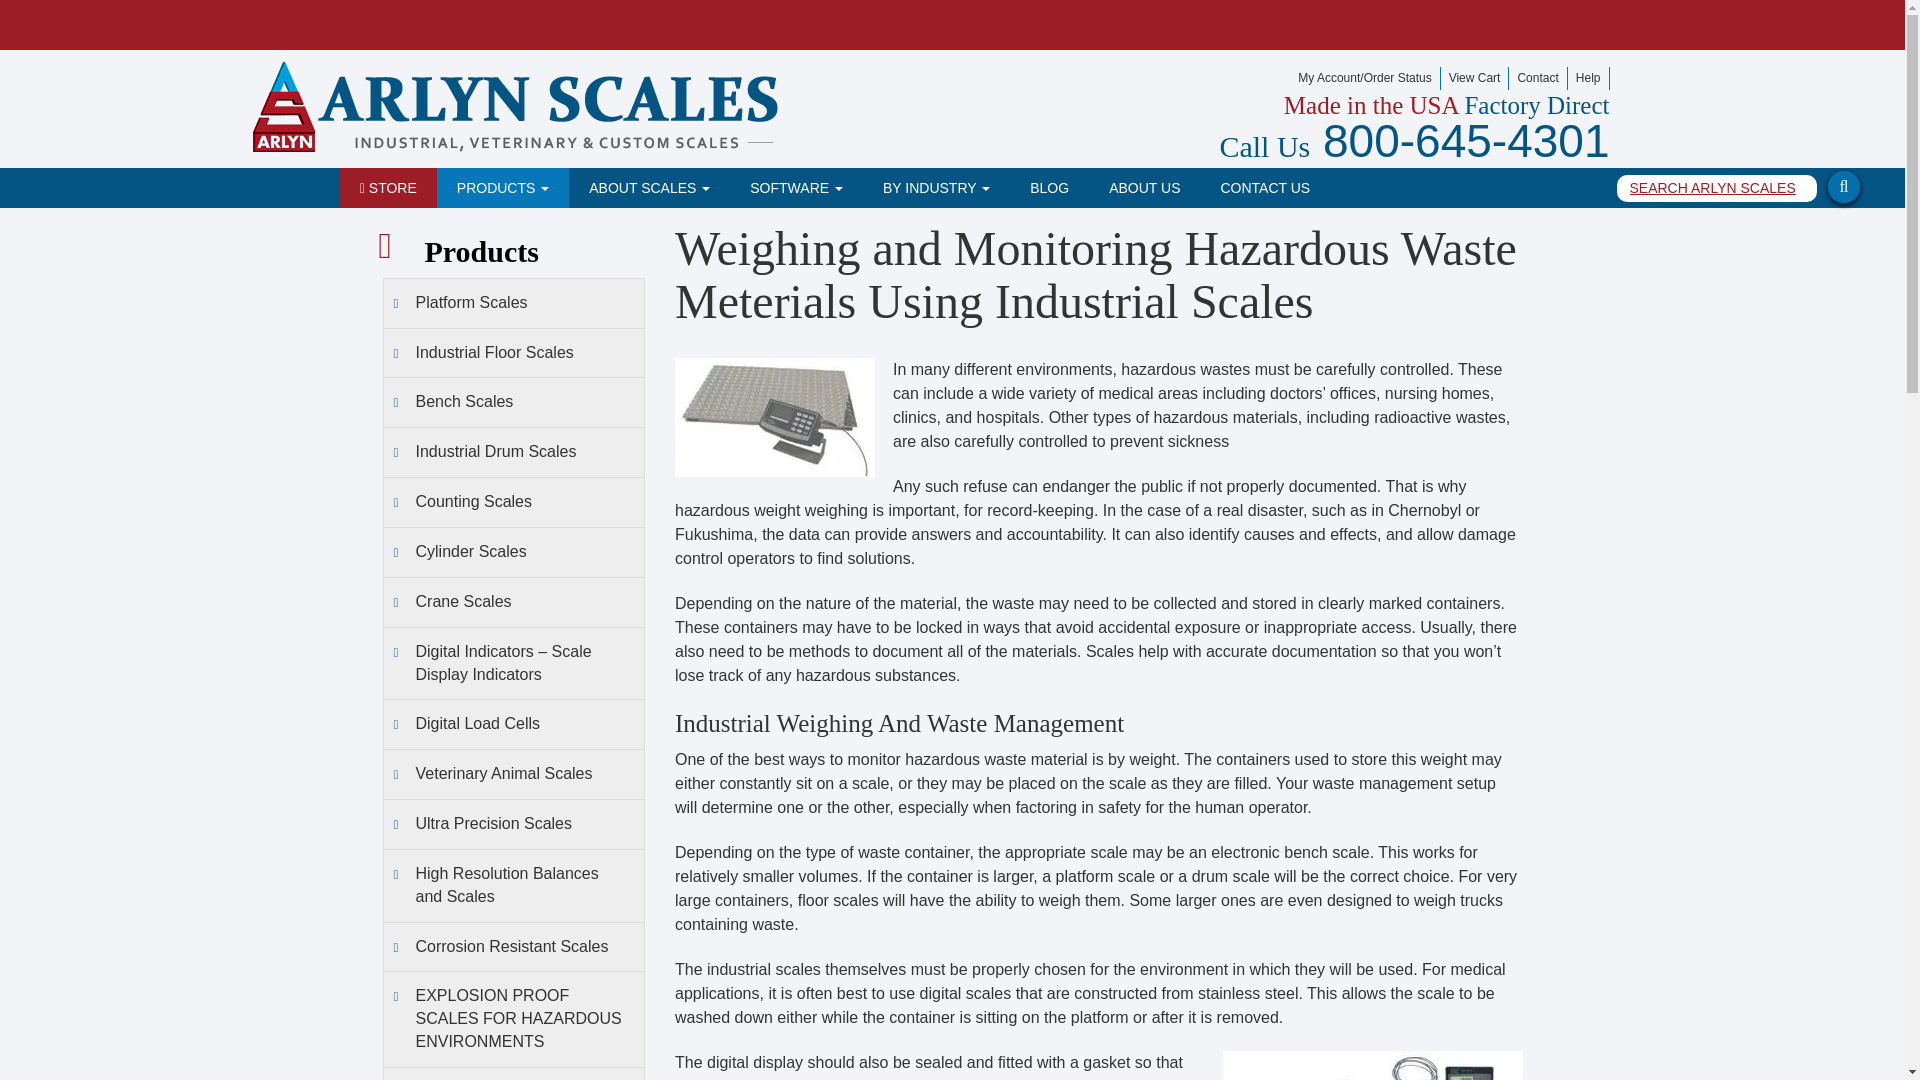 The image size is (1920, 1080). What do you see at coordinates (1475, 78) in the screenshot?
I see `View Cart` at bounding box center [1475, 78].